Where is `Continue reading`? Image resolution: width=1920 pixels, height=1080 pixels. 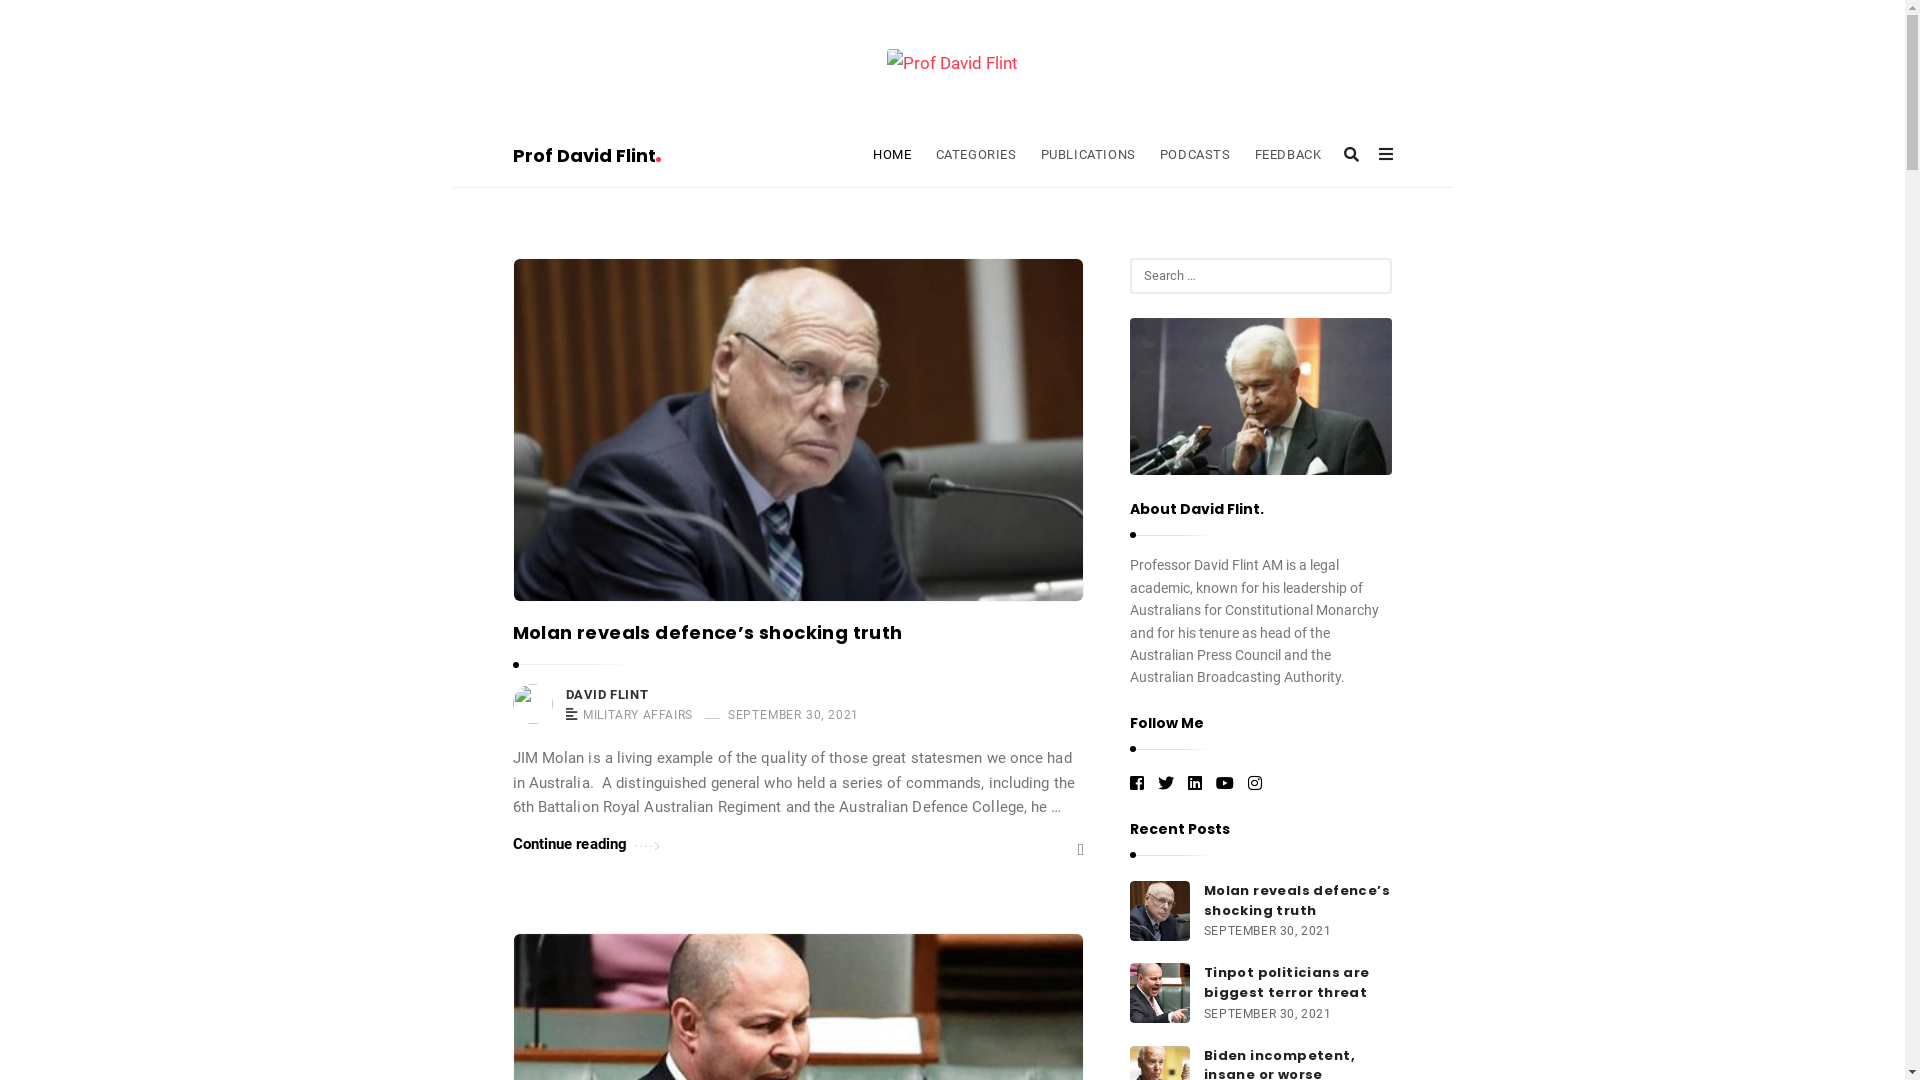 Continue reading is located at coordinates (586, 844).